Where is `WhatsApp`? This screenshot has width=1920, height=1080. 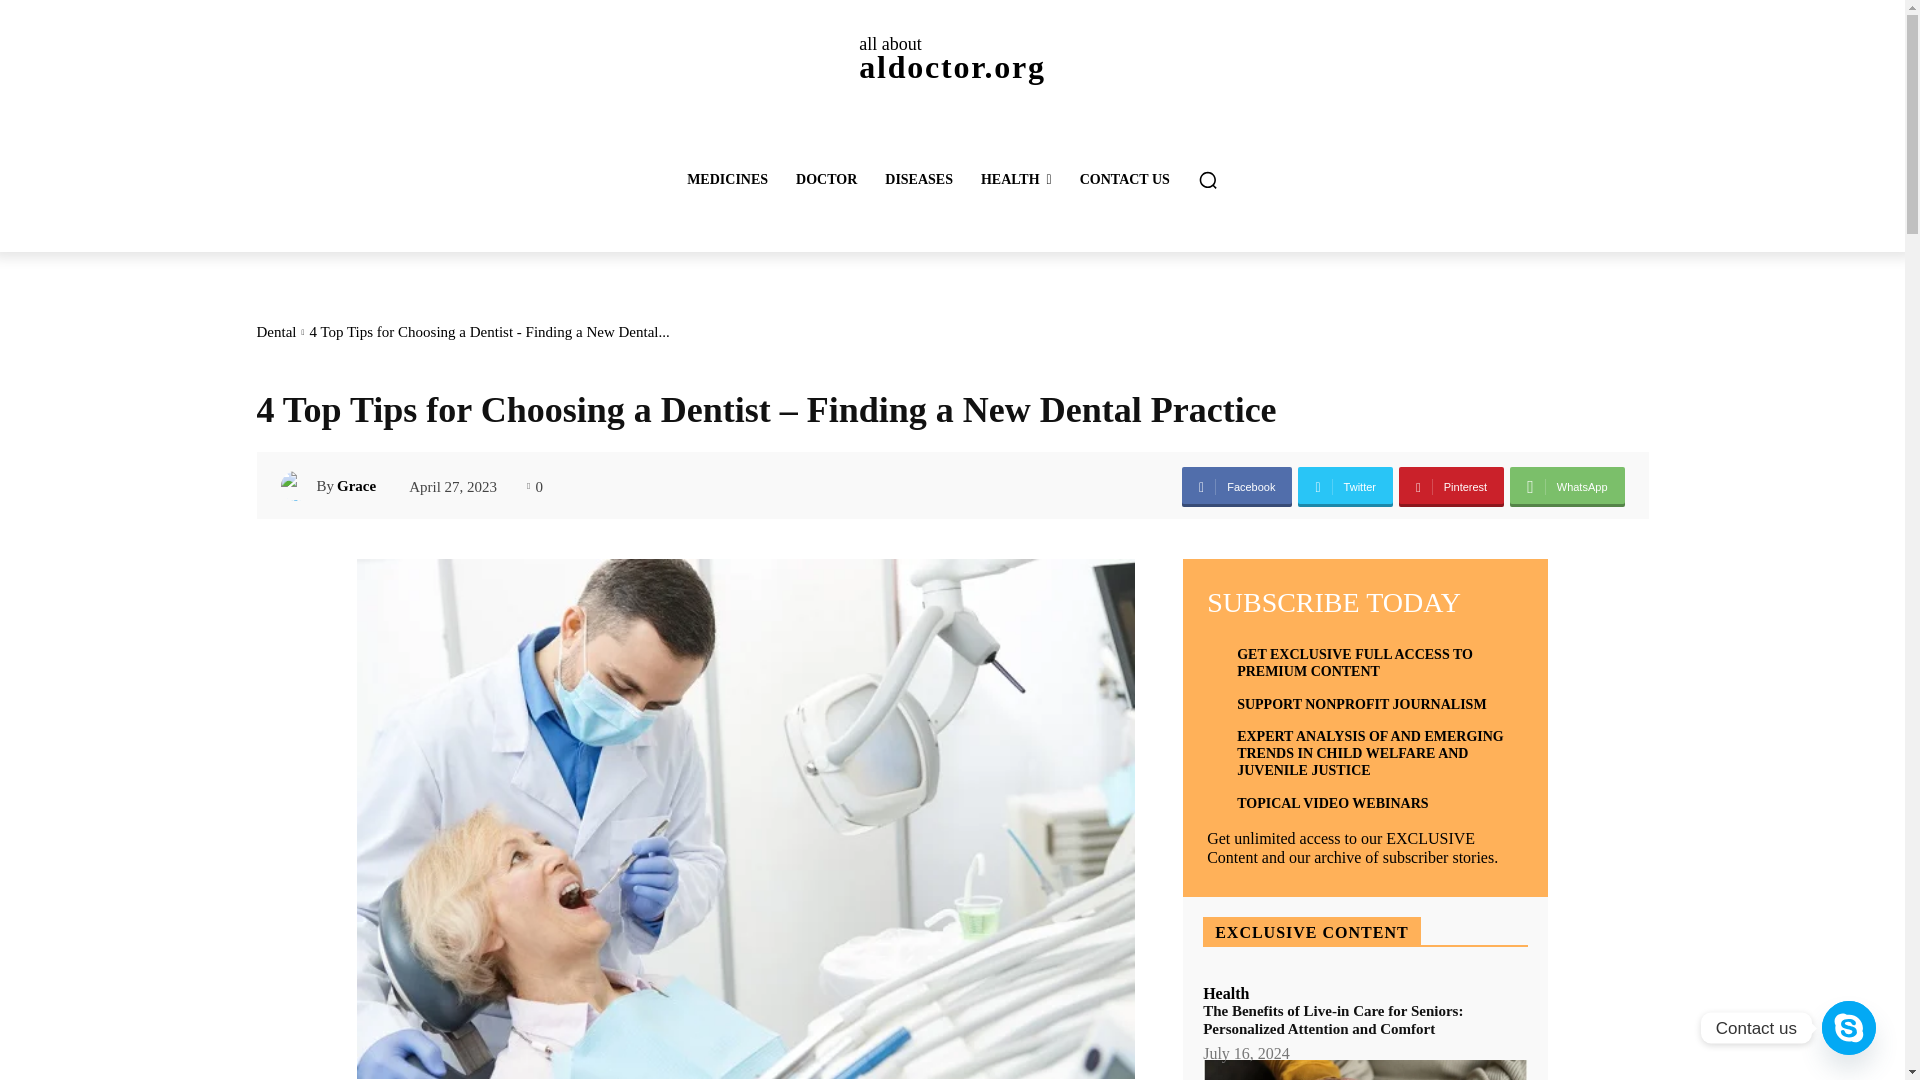
WhatsApp is located at coordinates (1566, 486).